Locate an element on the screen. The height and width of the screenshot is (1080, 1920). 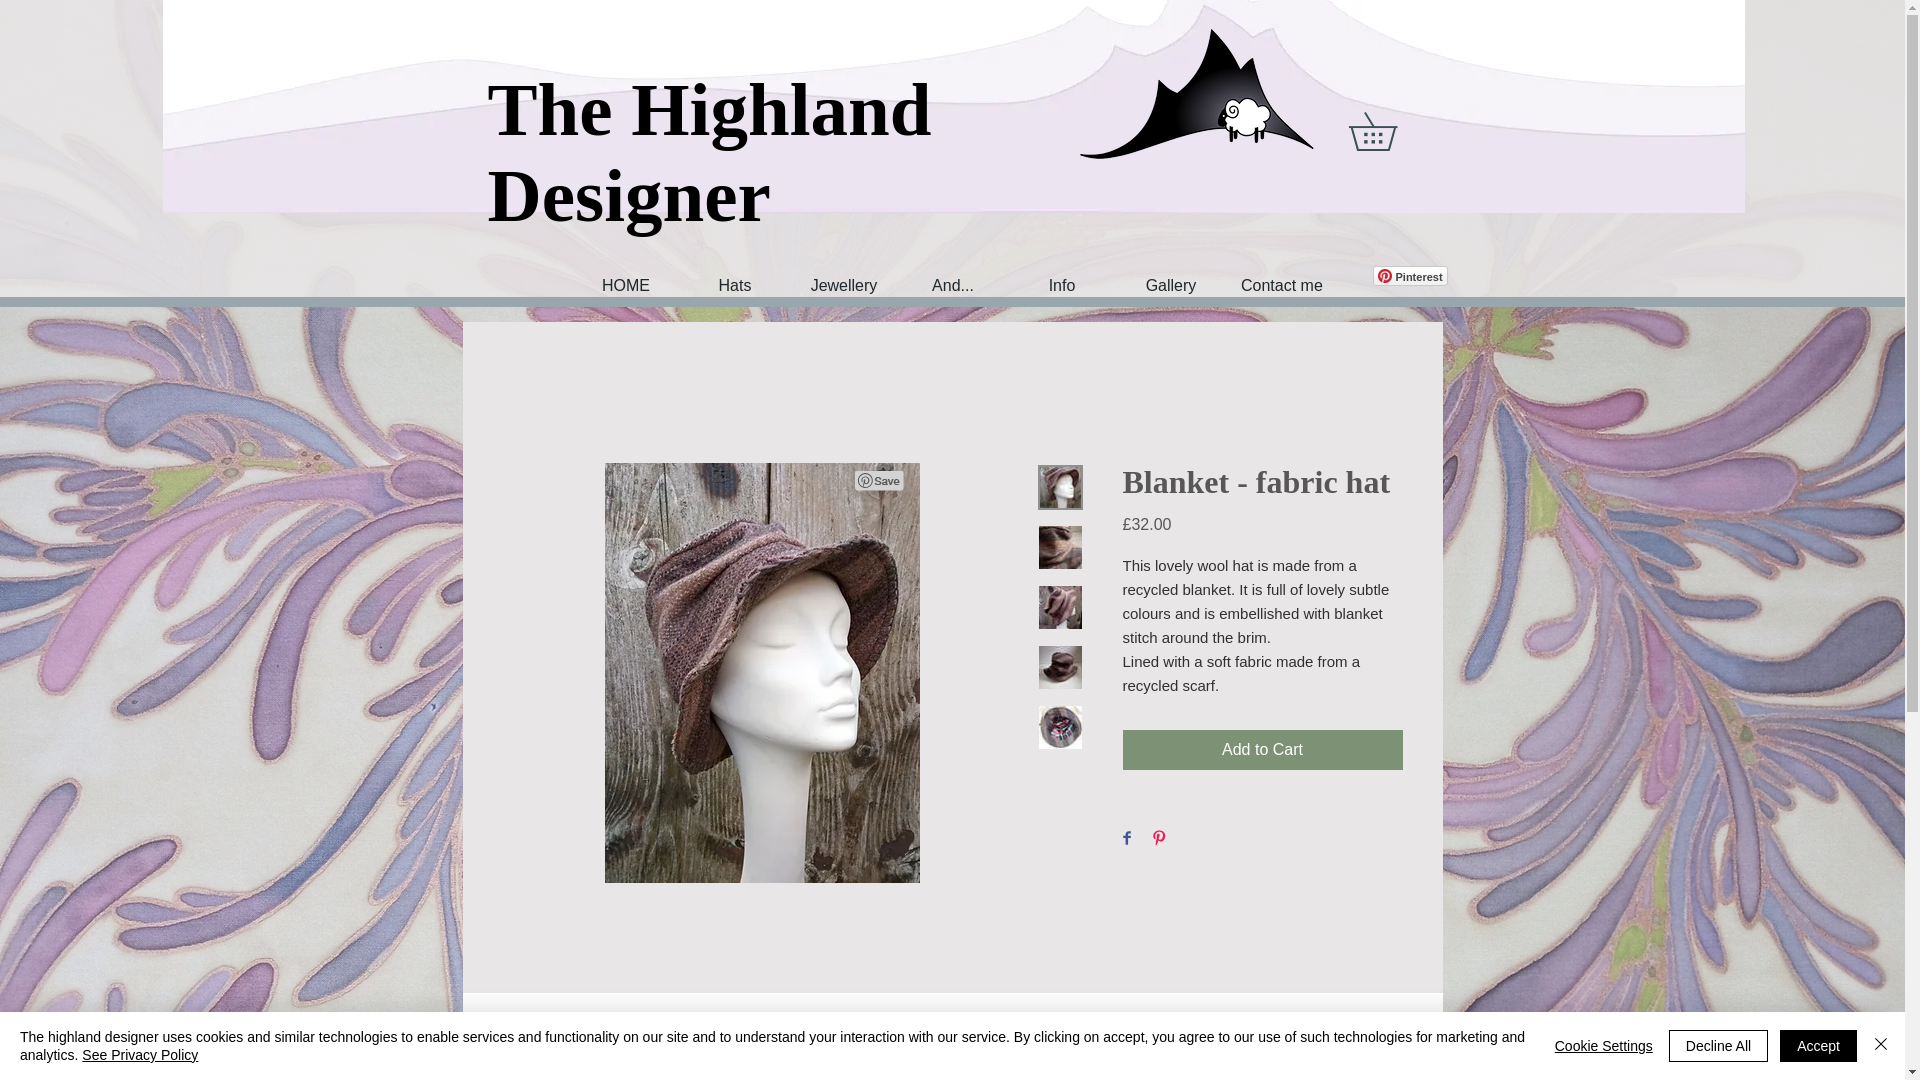
Facebook Like is located at coordinates (1322, 276).